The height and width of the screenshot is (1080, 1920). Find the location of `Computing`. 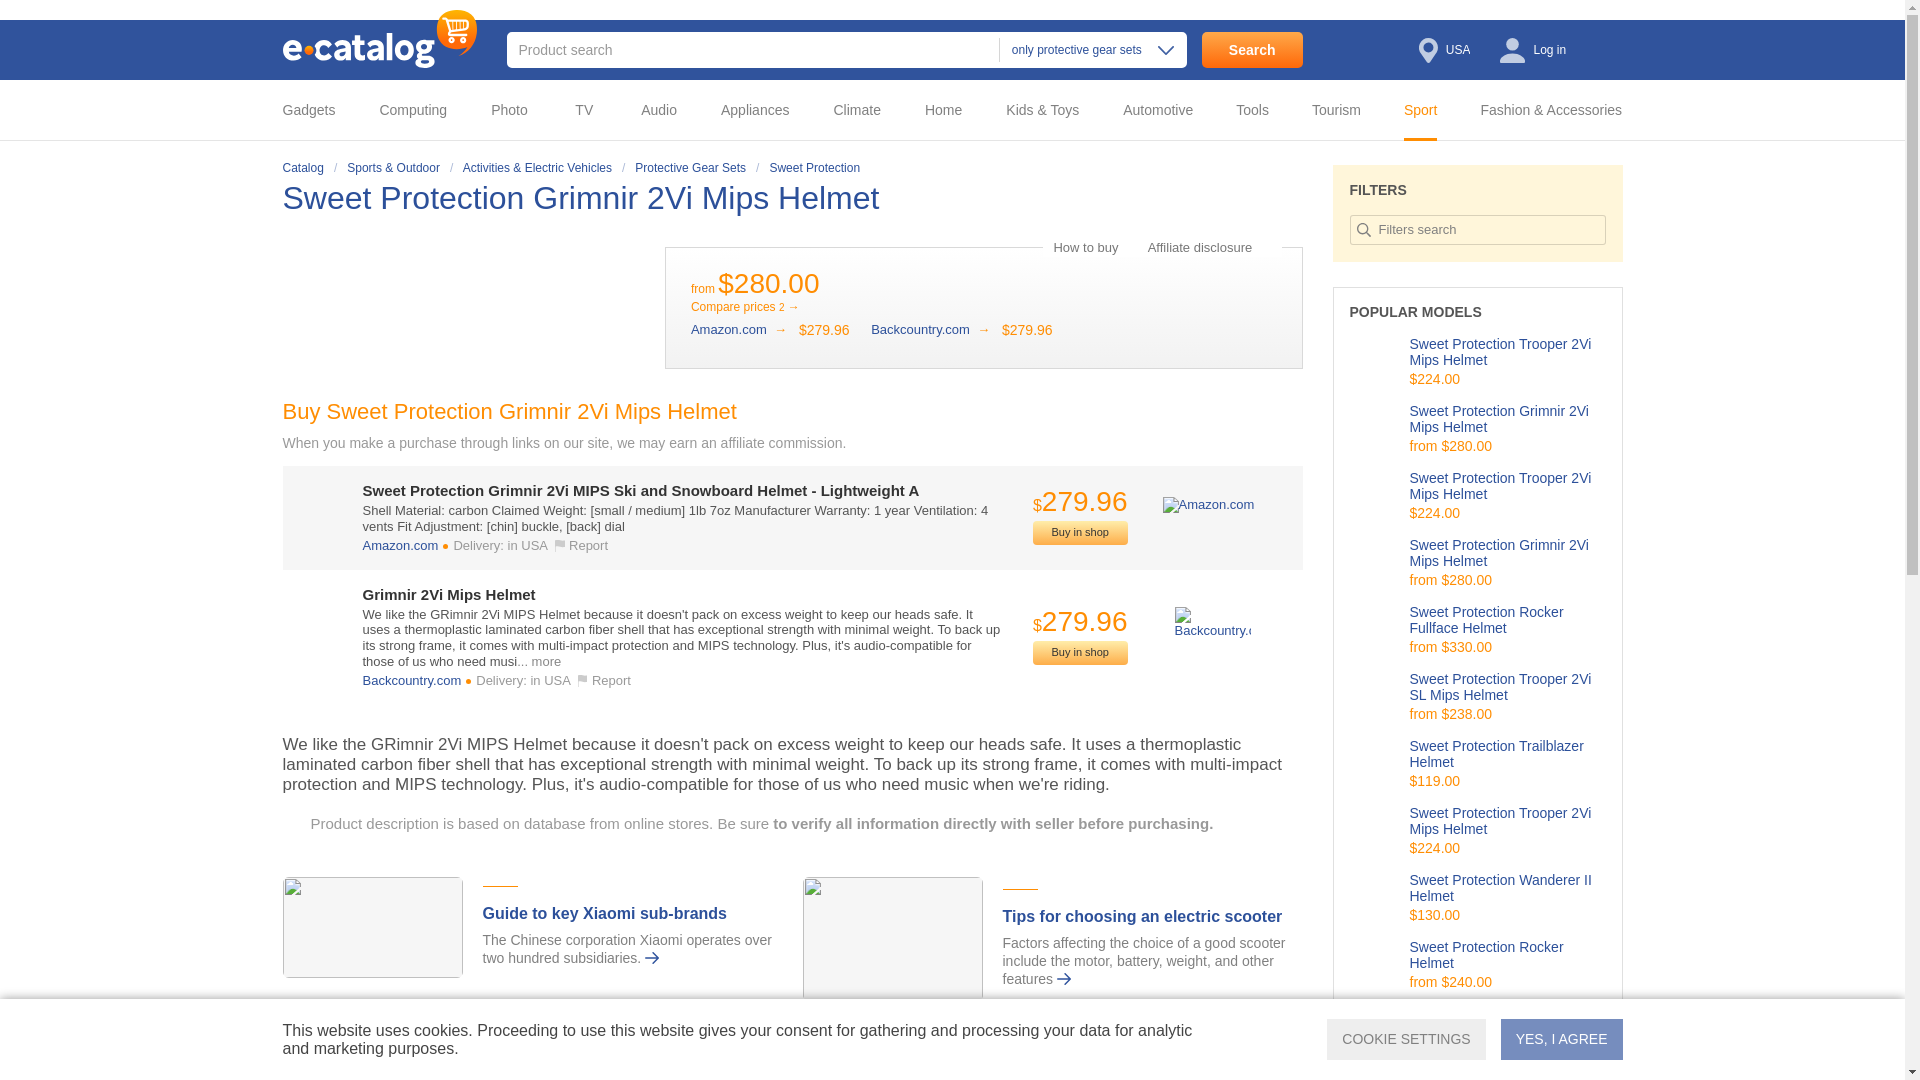

Computing is located at coordinates (420, 110).